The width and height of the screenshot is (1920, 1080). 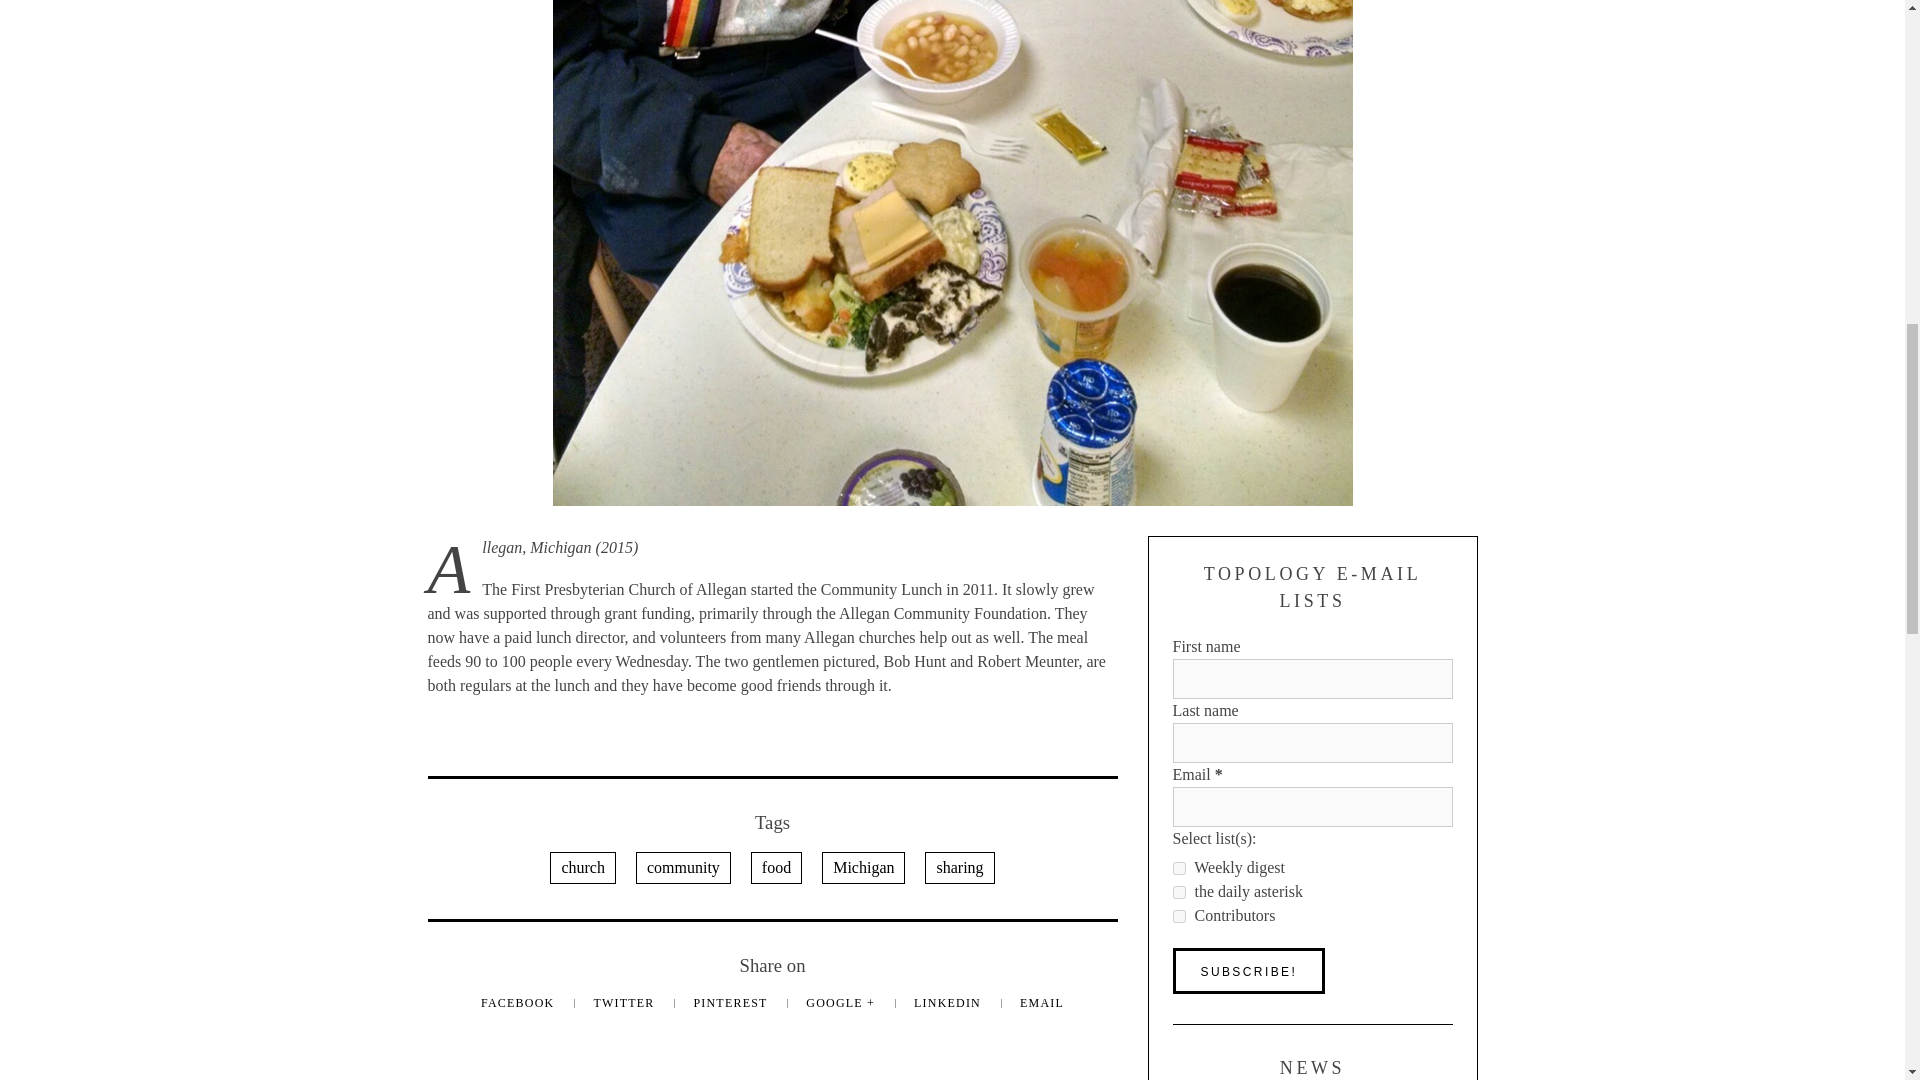 What do you see at coordinates (1311, 678) in the screenshot?
I see `First name` at bounding box center [1311, 678].